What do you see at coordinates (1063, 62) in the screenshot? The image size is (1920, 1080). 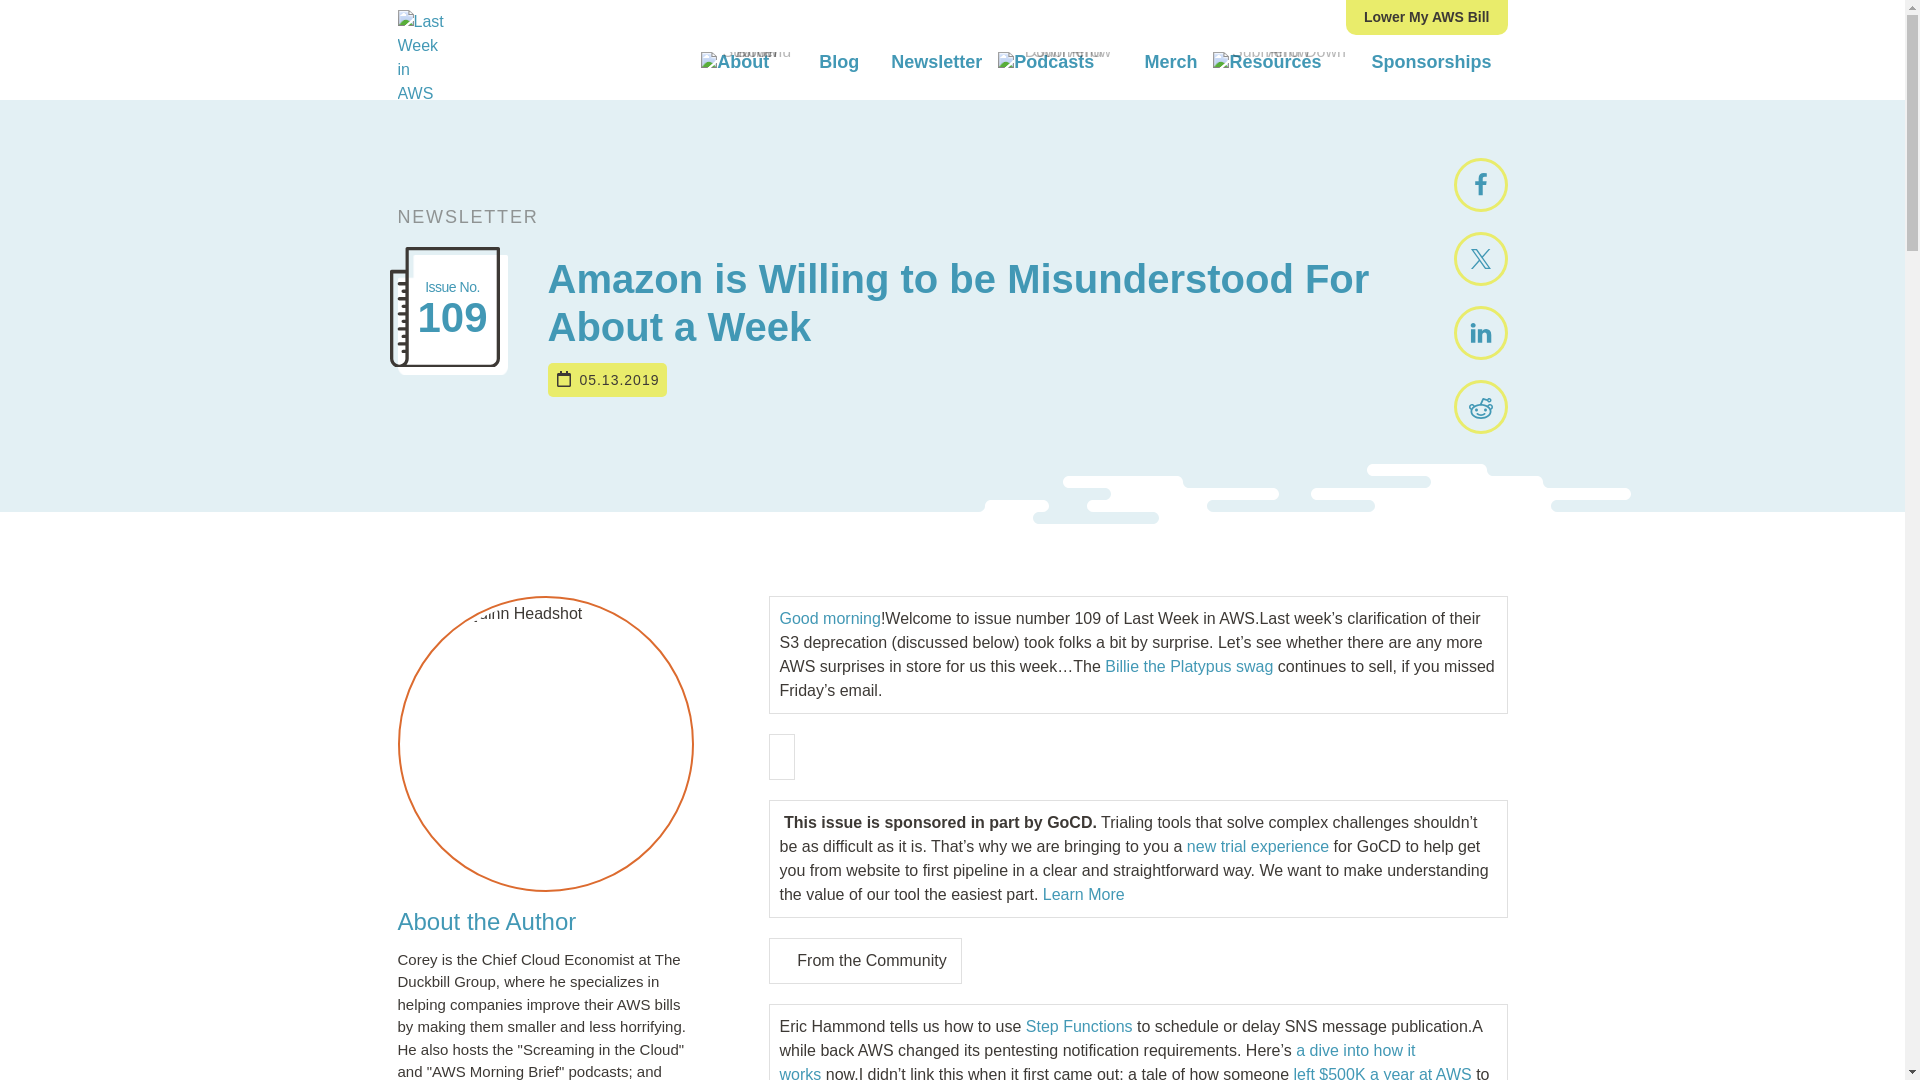 I see `Podcasts` at bounding box center [1063, 62].